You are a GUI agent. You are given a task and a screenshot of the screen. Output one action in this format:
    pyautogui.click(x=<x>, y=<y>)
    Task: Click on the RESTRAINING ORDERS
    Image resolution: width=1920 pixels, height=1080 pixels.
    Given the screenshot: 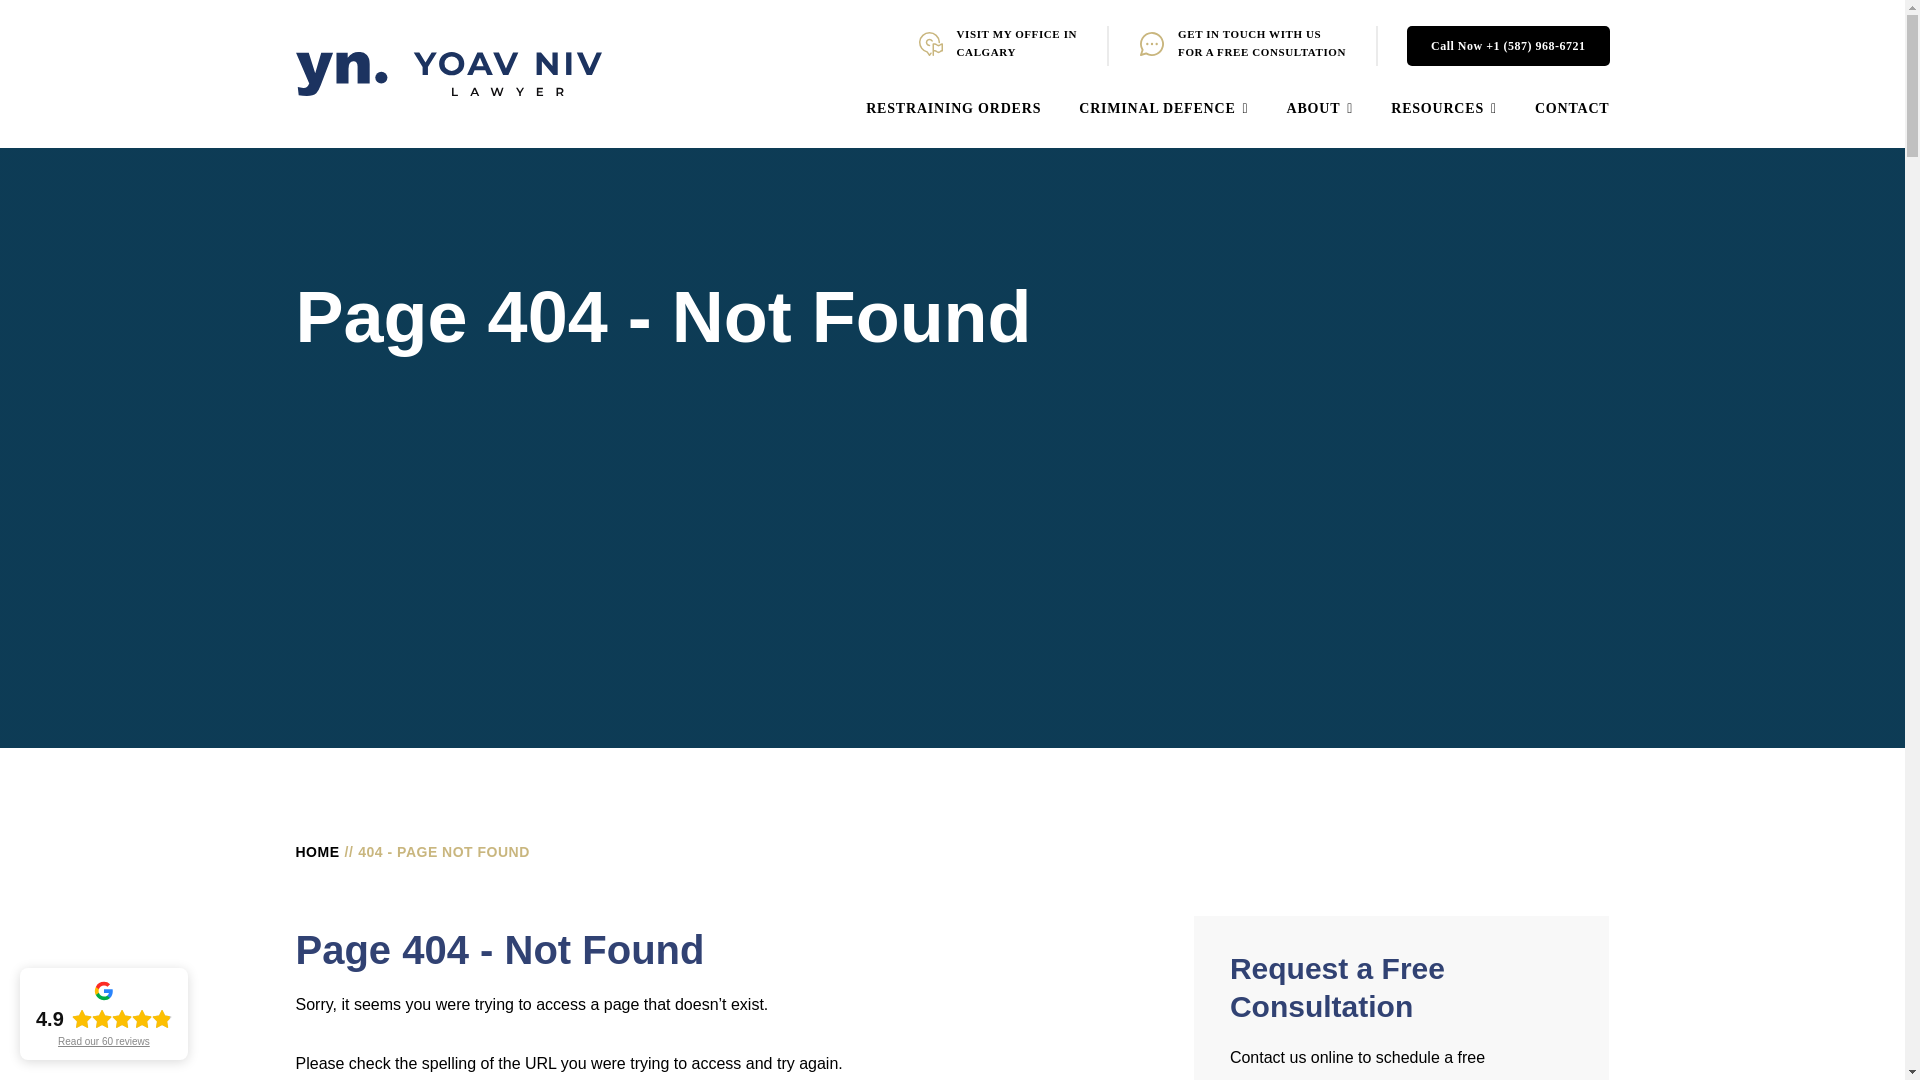 What is the action you would take?
    pyautogui.click(x=952, y=109)
    